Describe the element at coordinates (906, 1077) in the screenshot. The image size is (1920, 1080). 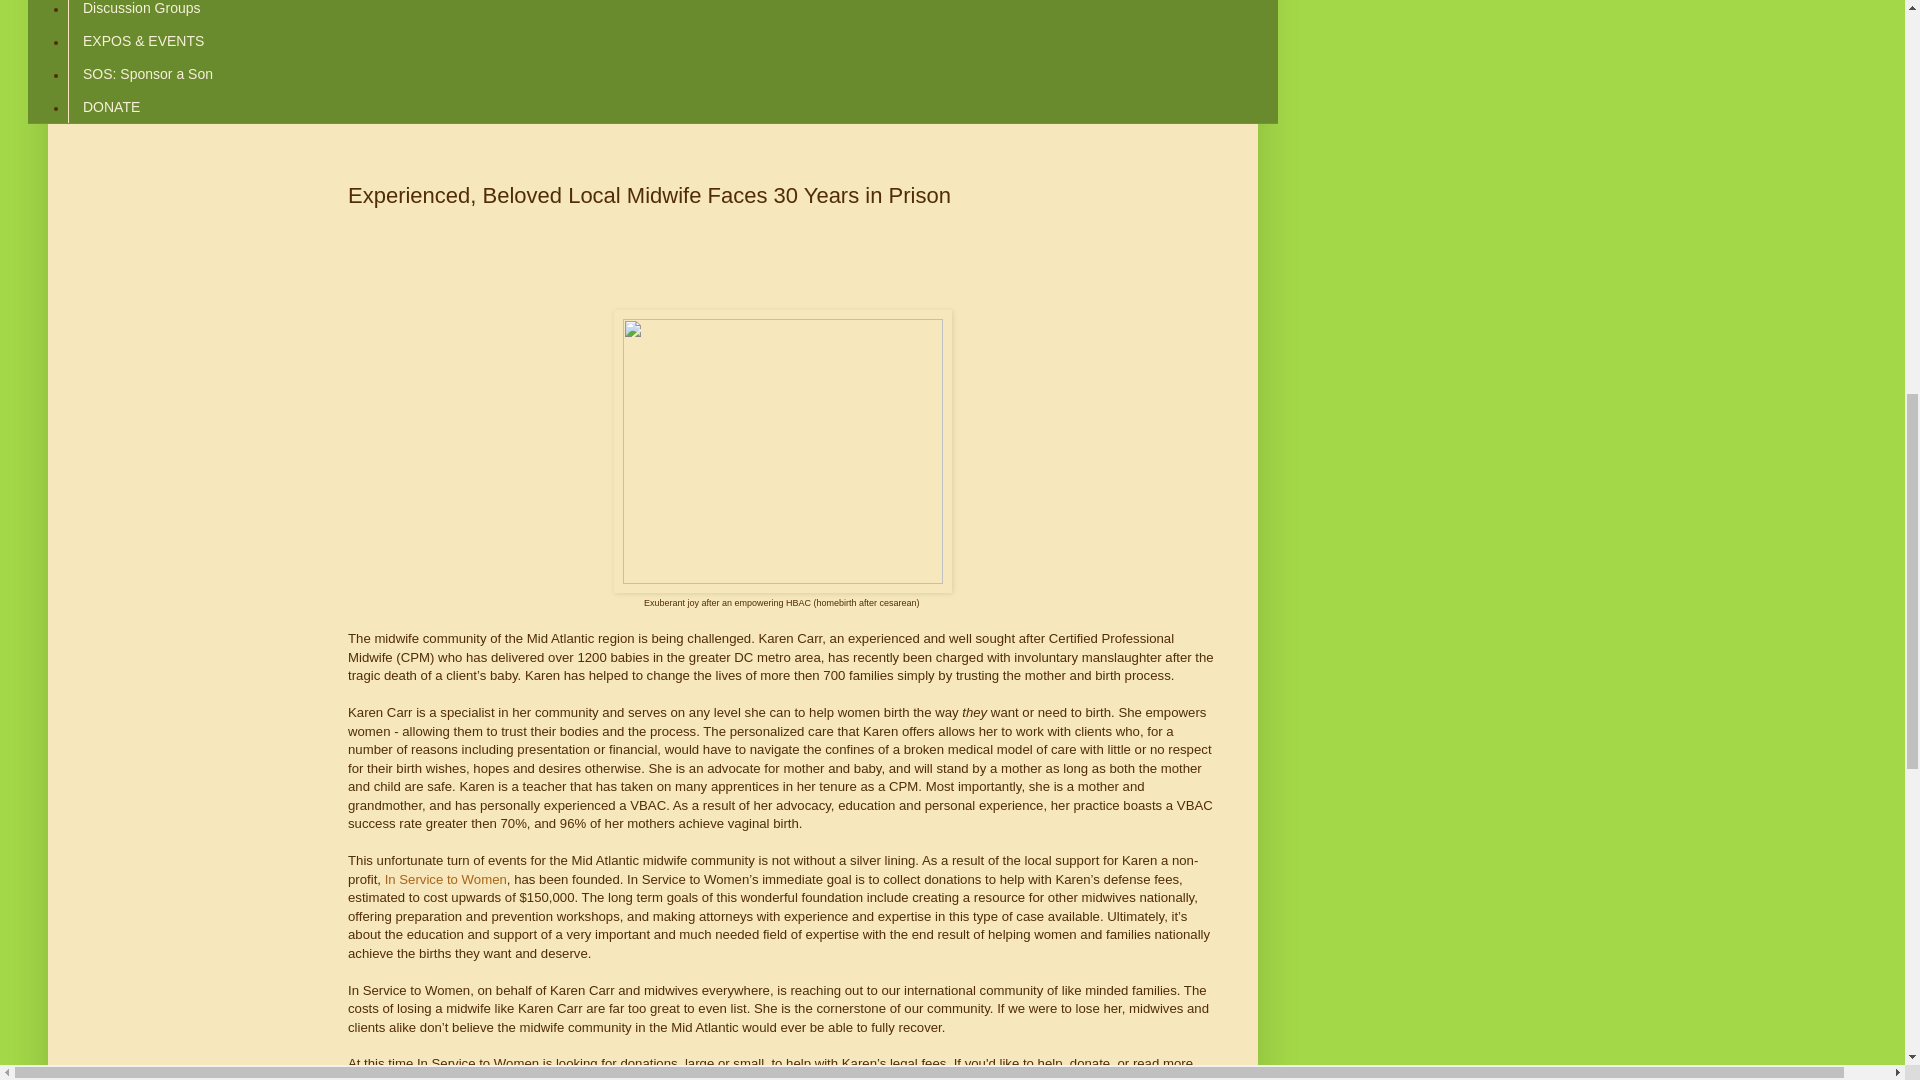
I see `In Service to Women` at that location.